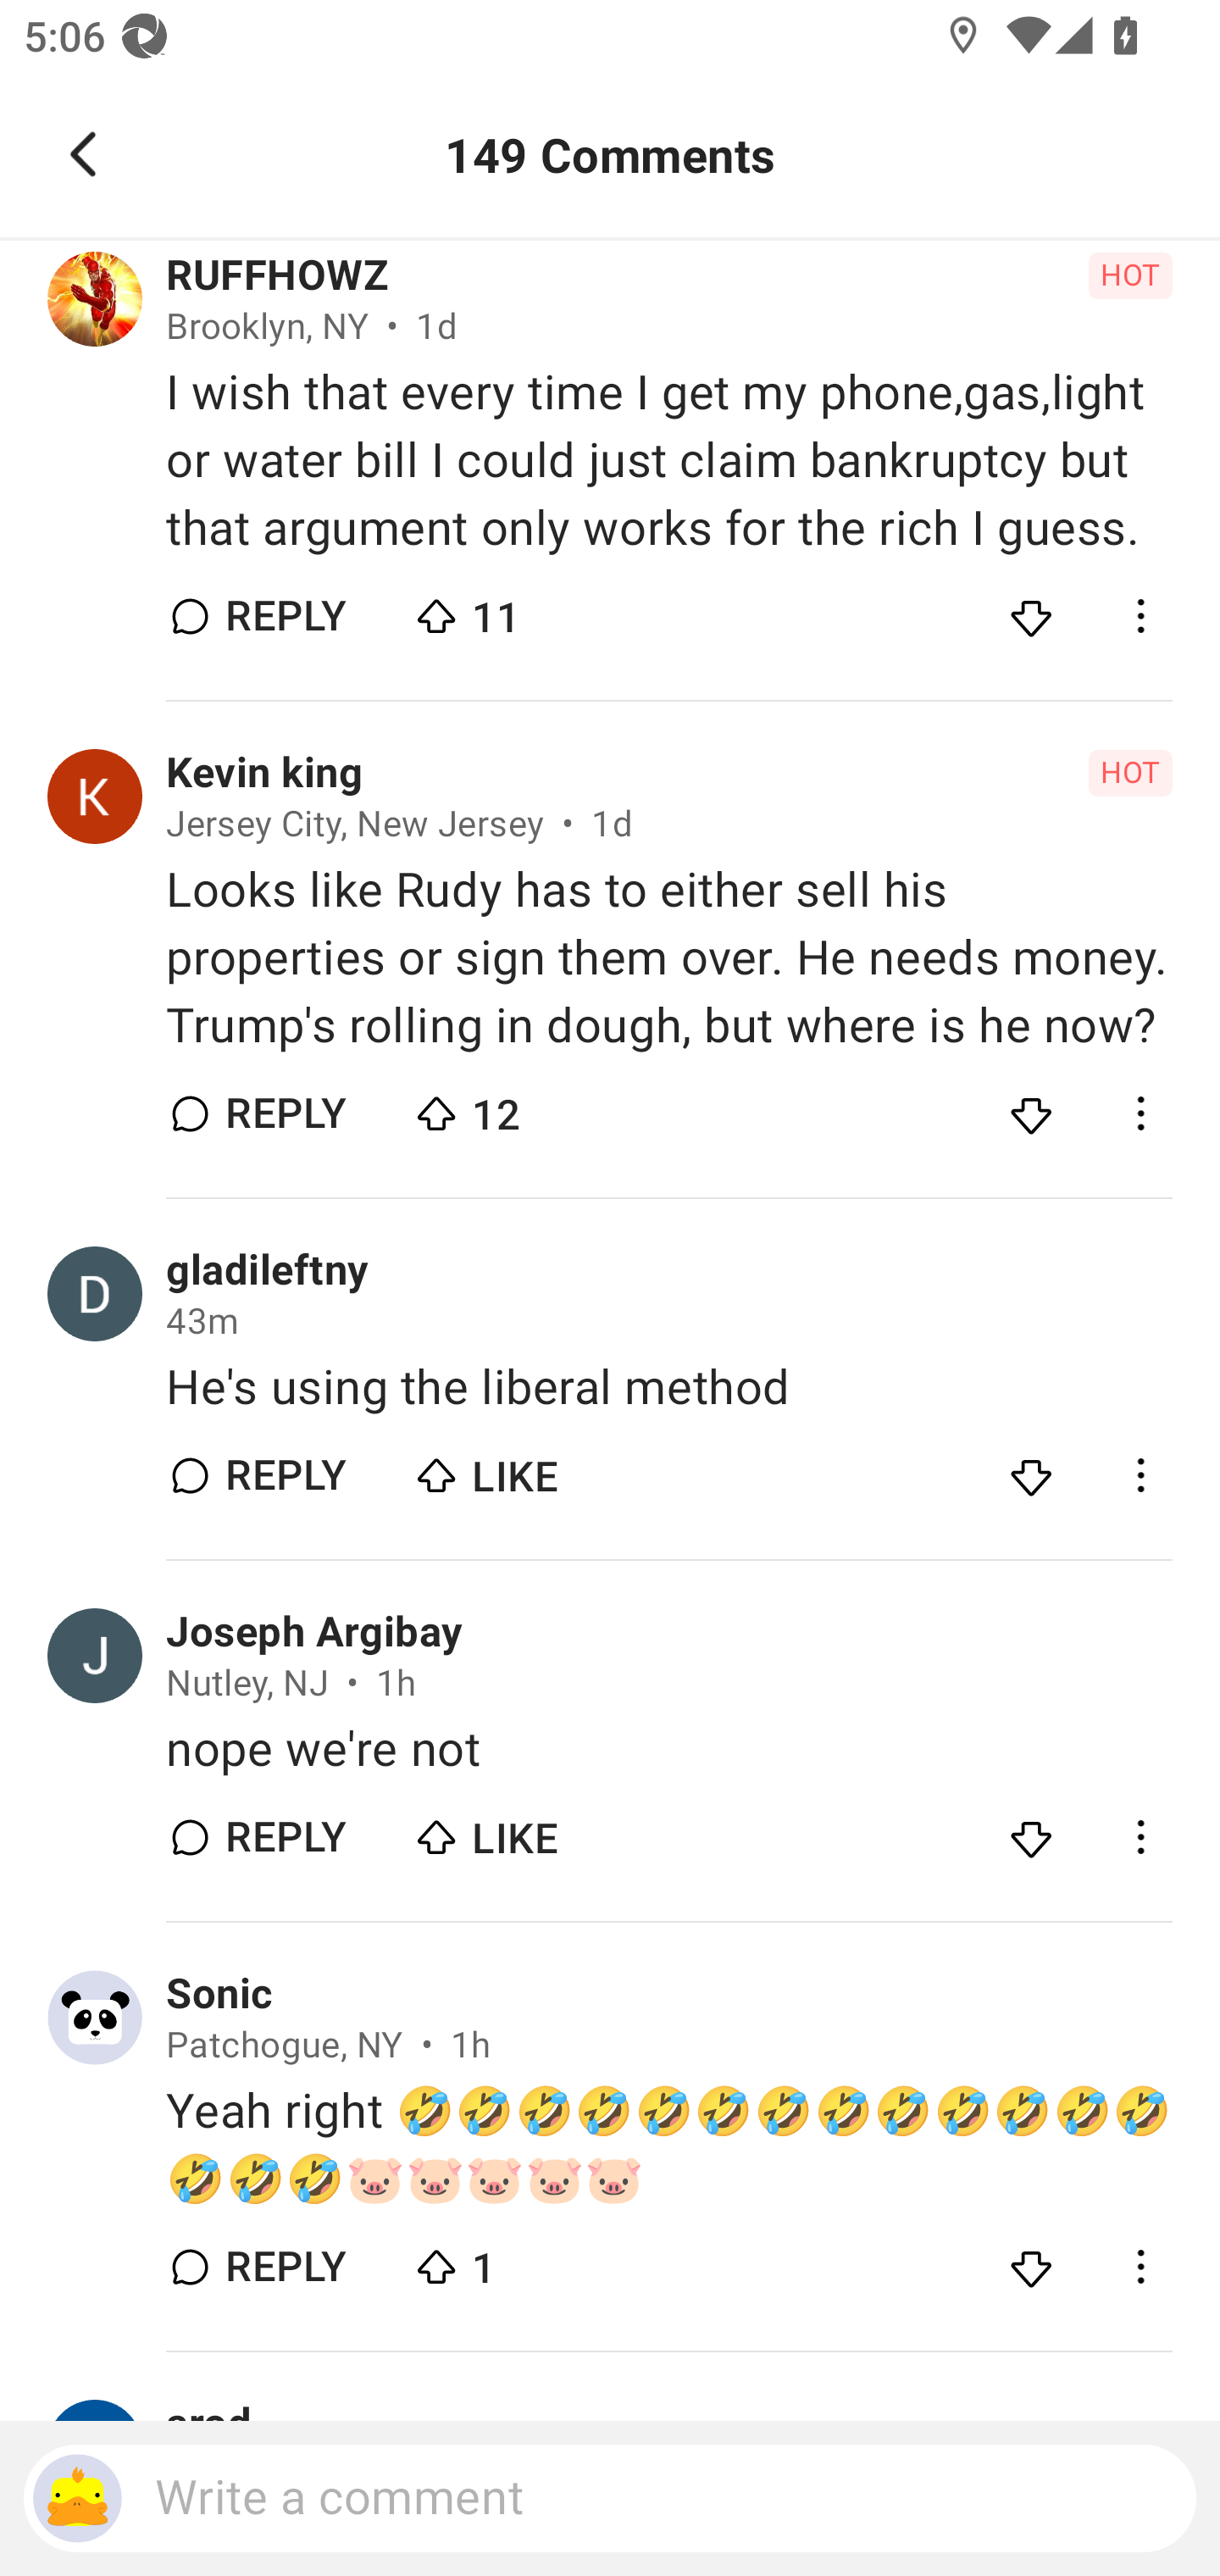  I want to click on gladileftny, so click(268, 1271).